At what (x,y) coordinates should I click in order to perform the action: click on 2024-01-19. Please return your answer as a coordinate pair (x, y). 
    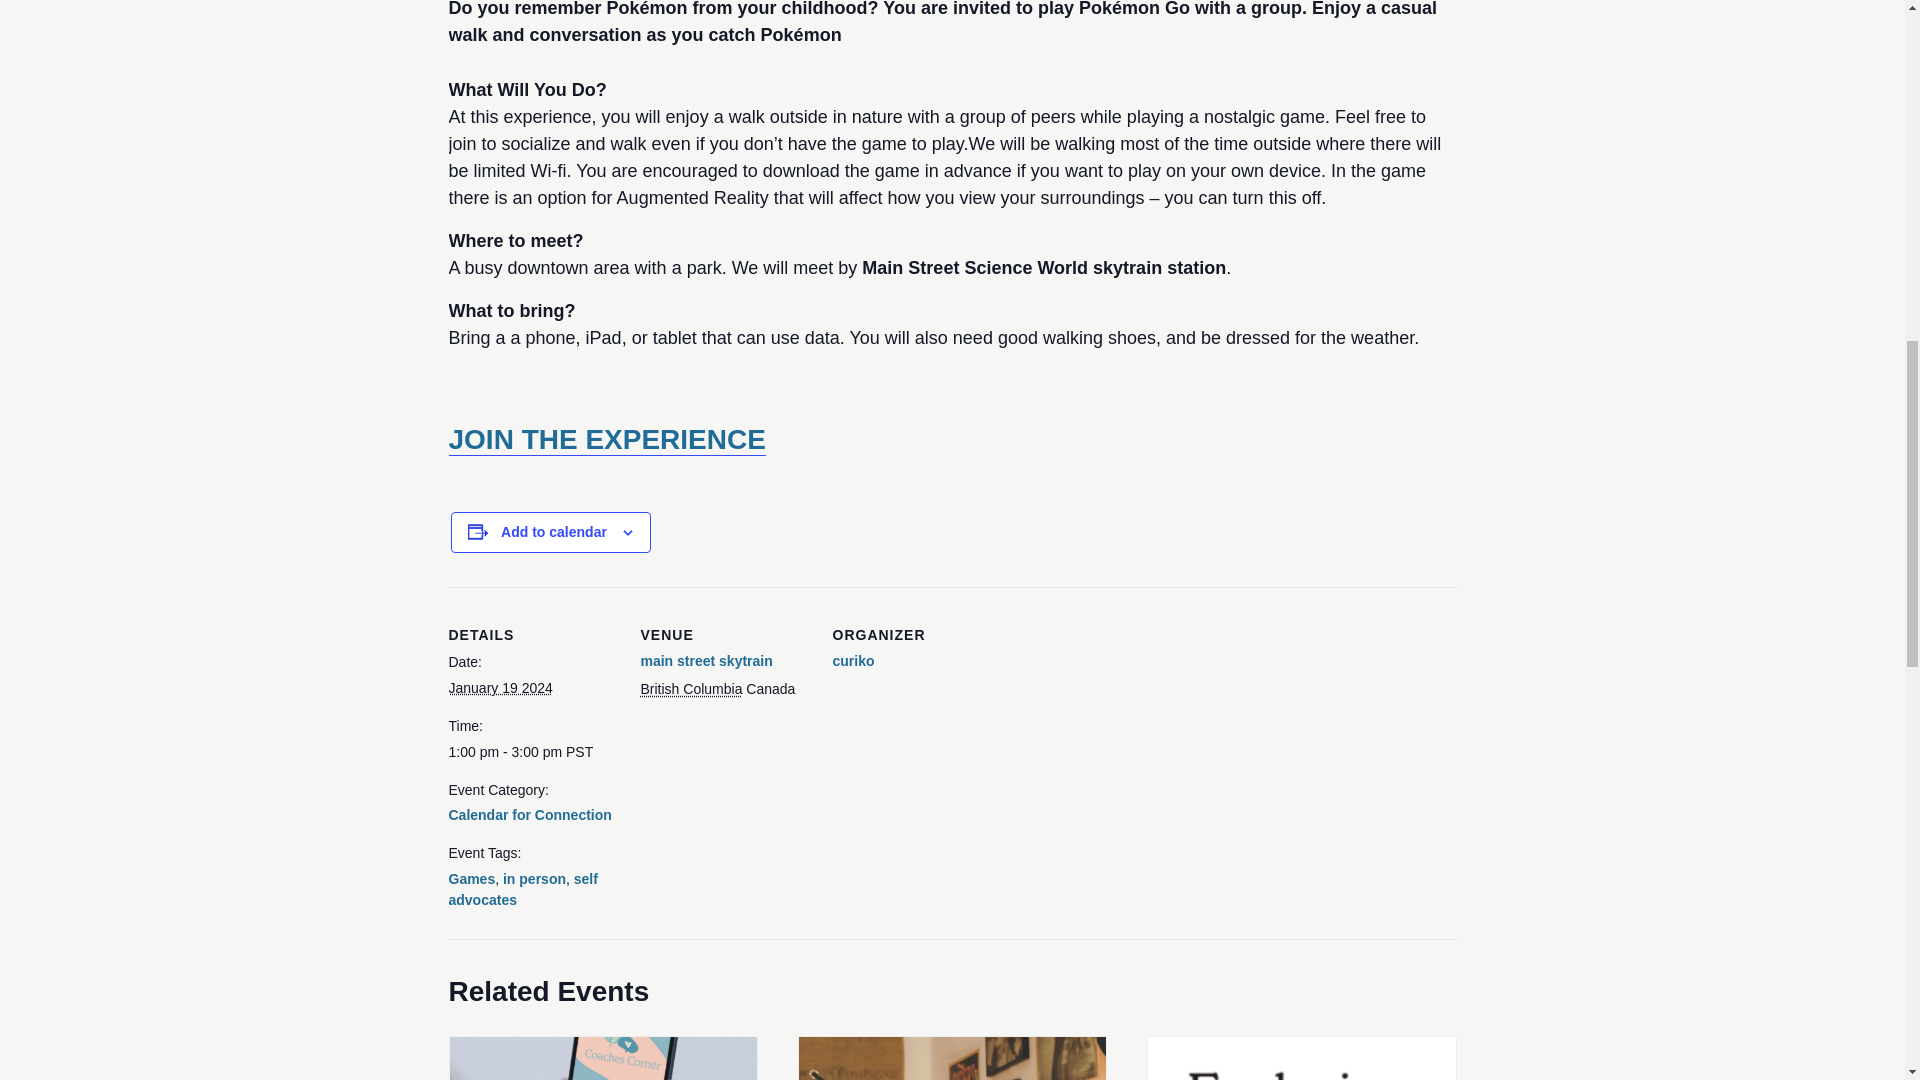
    Looking at the image, I should click on (500, 688).